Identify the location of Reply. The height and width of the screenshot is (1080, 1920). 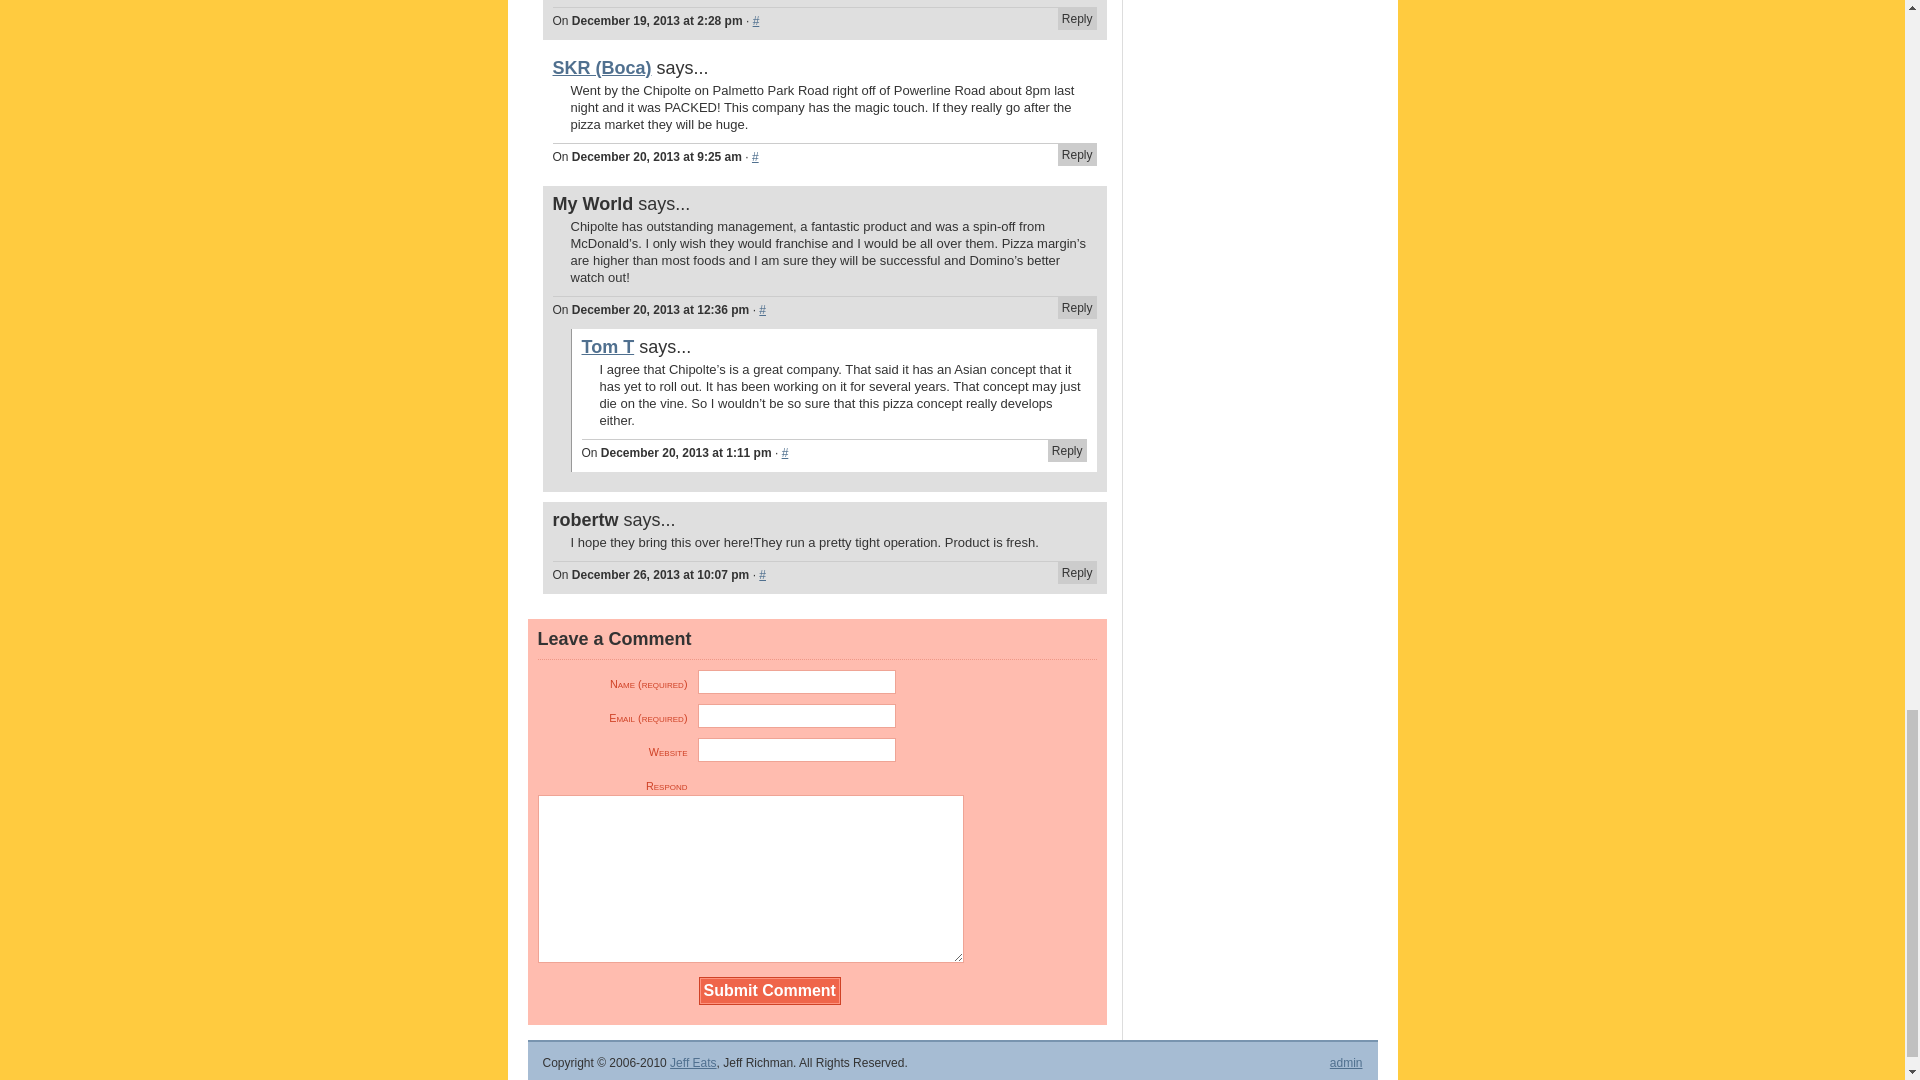
(1076, 308).